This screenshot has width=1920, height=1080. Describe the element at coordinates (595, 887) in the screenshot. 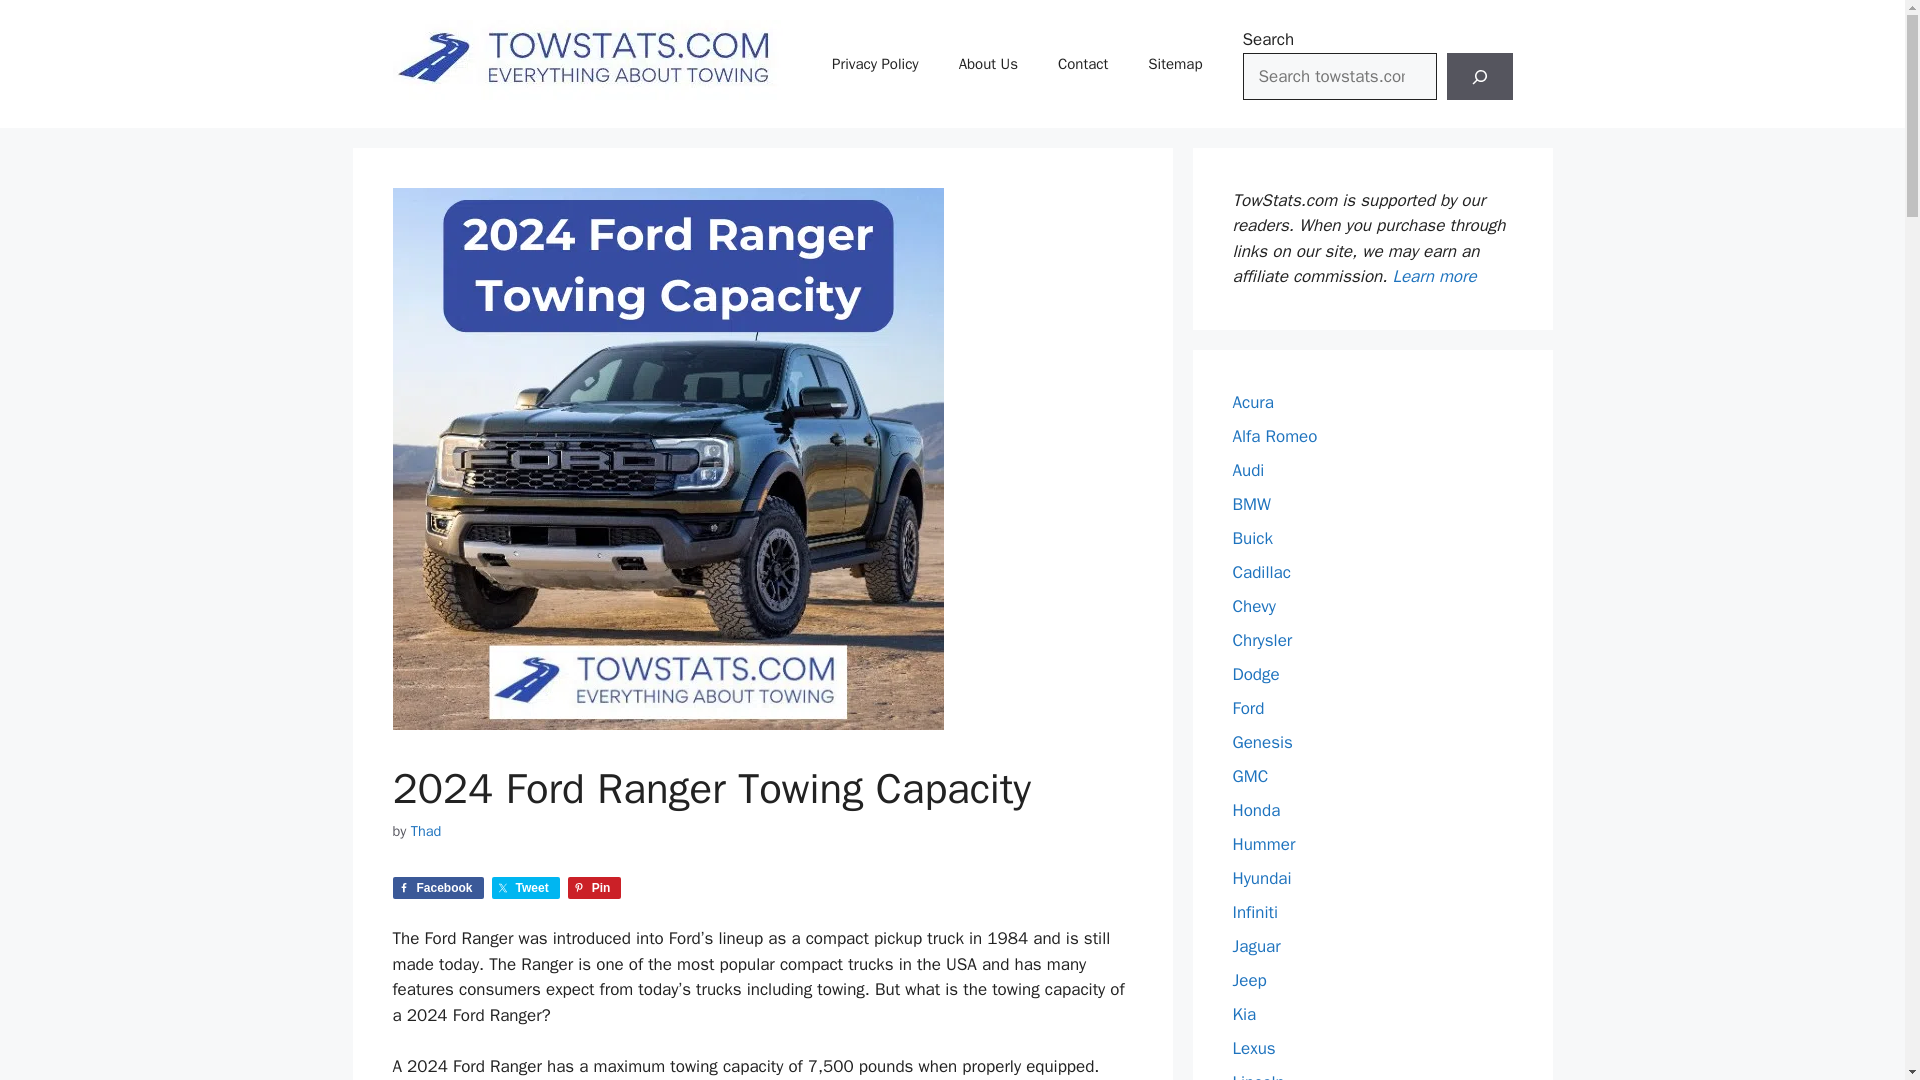

I see `Pin` at that location.